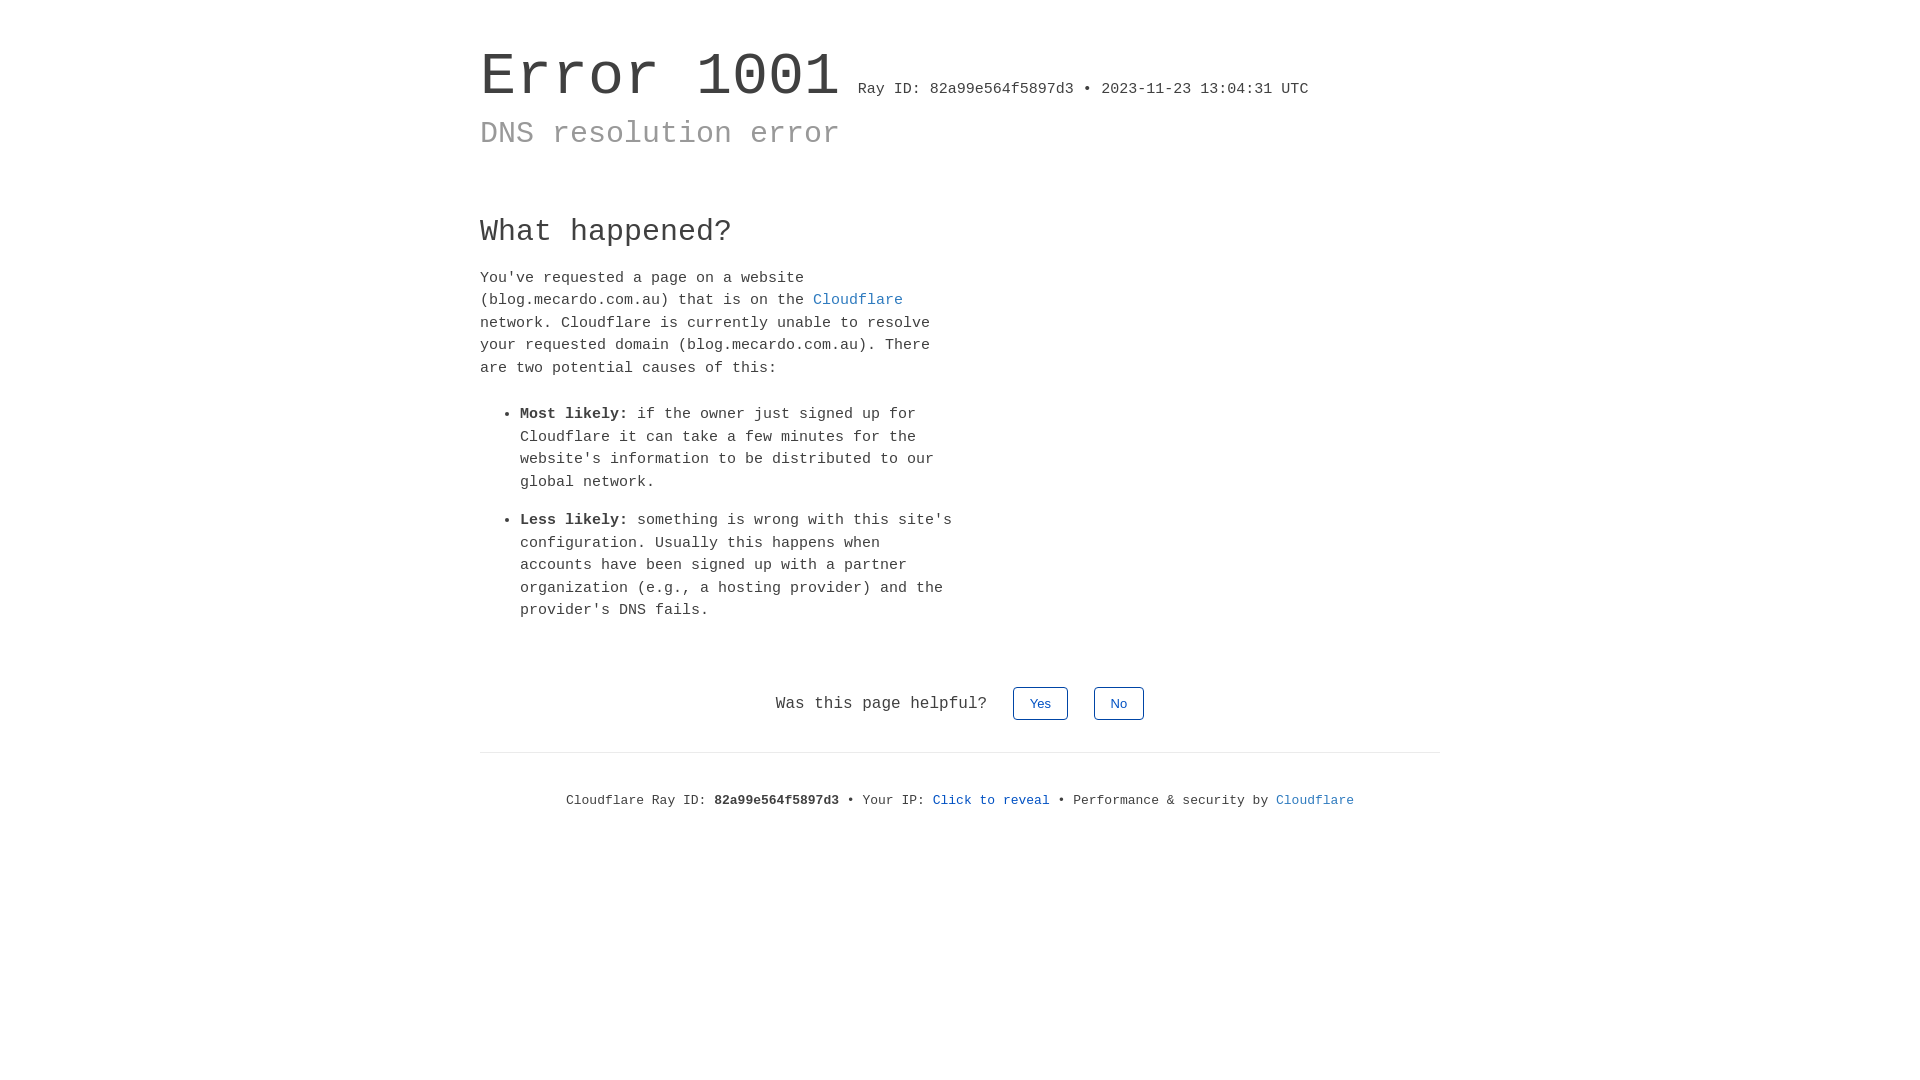  What do you see at coordinates (992, 800) in the screenshot?
I see `Click to reveal` at bounding box center [992, 800].